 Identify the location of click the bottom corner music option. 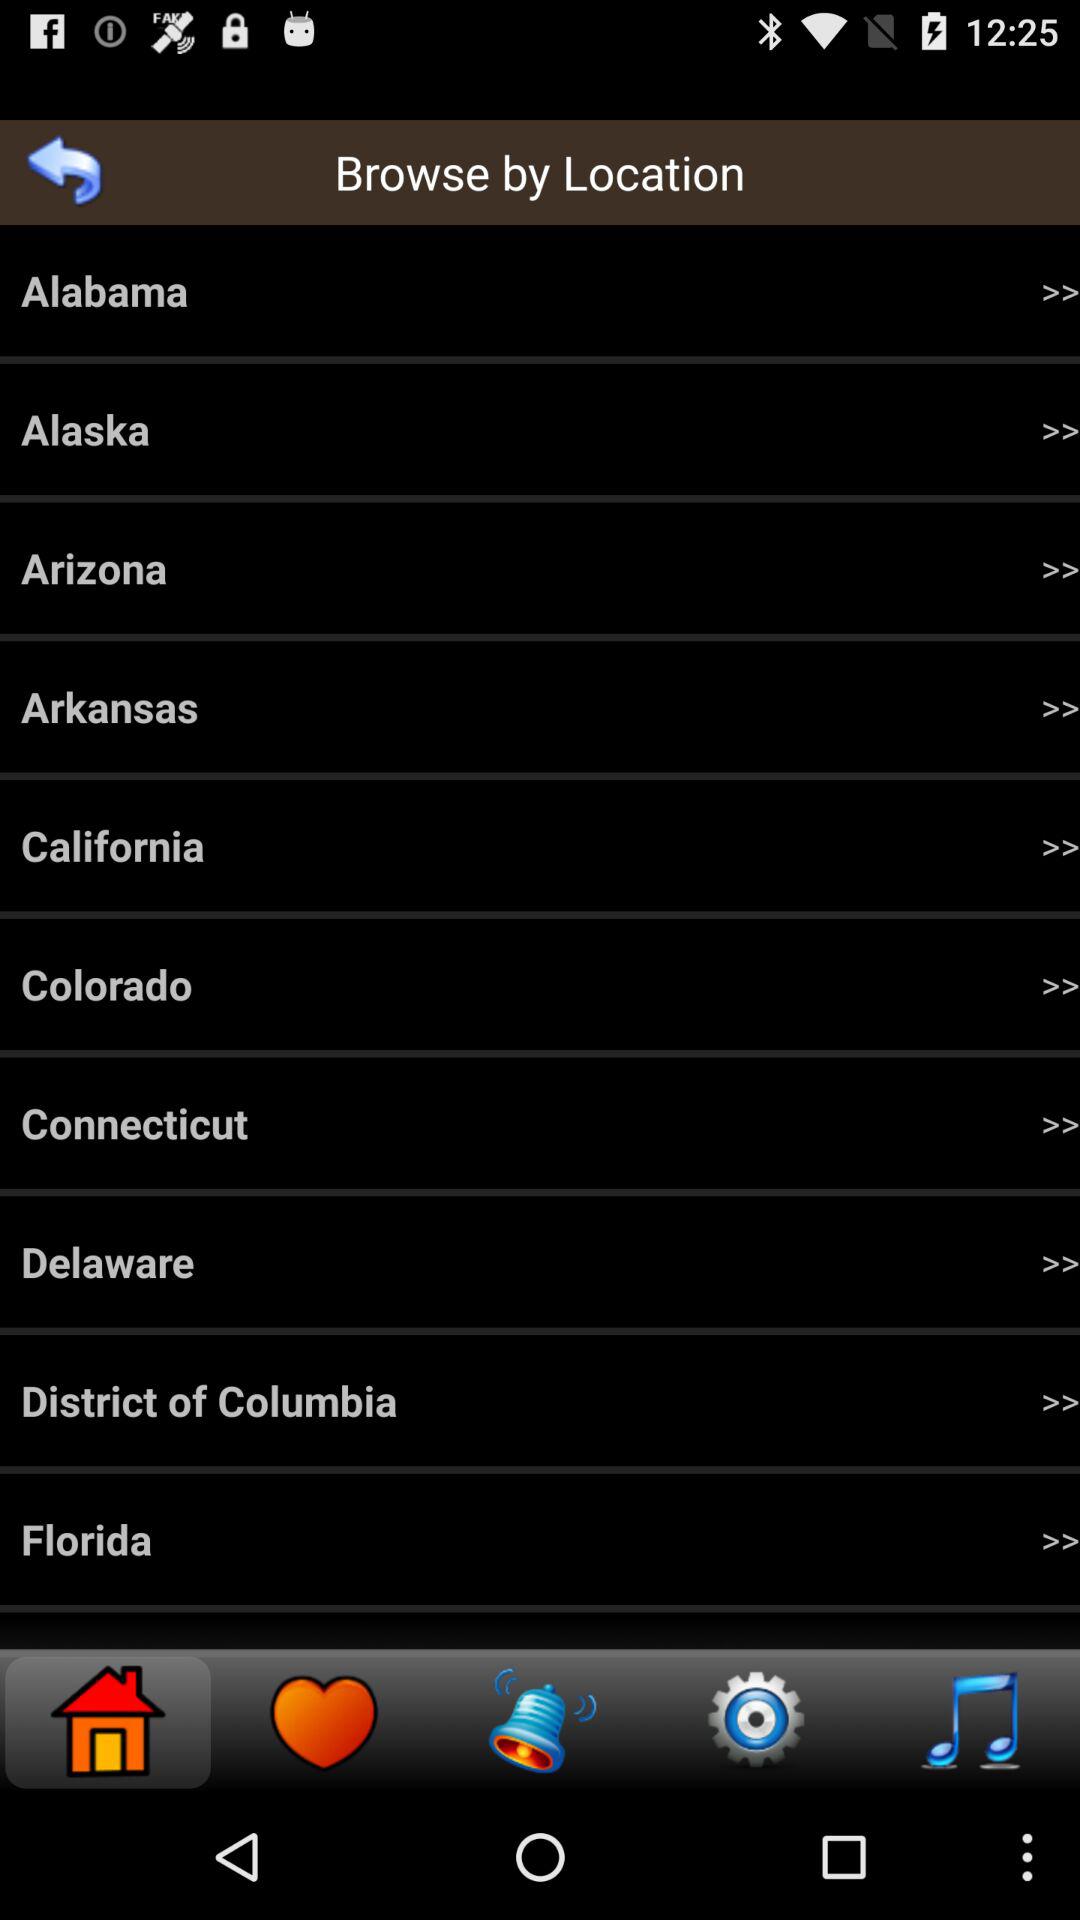
(972, 1722).